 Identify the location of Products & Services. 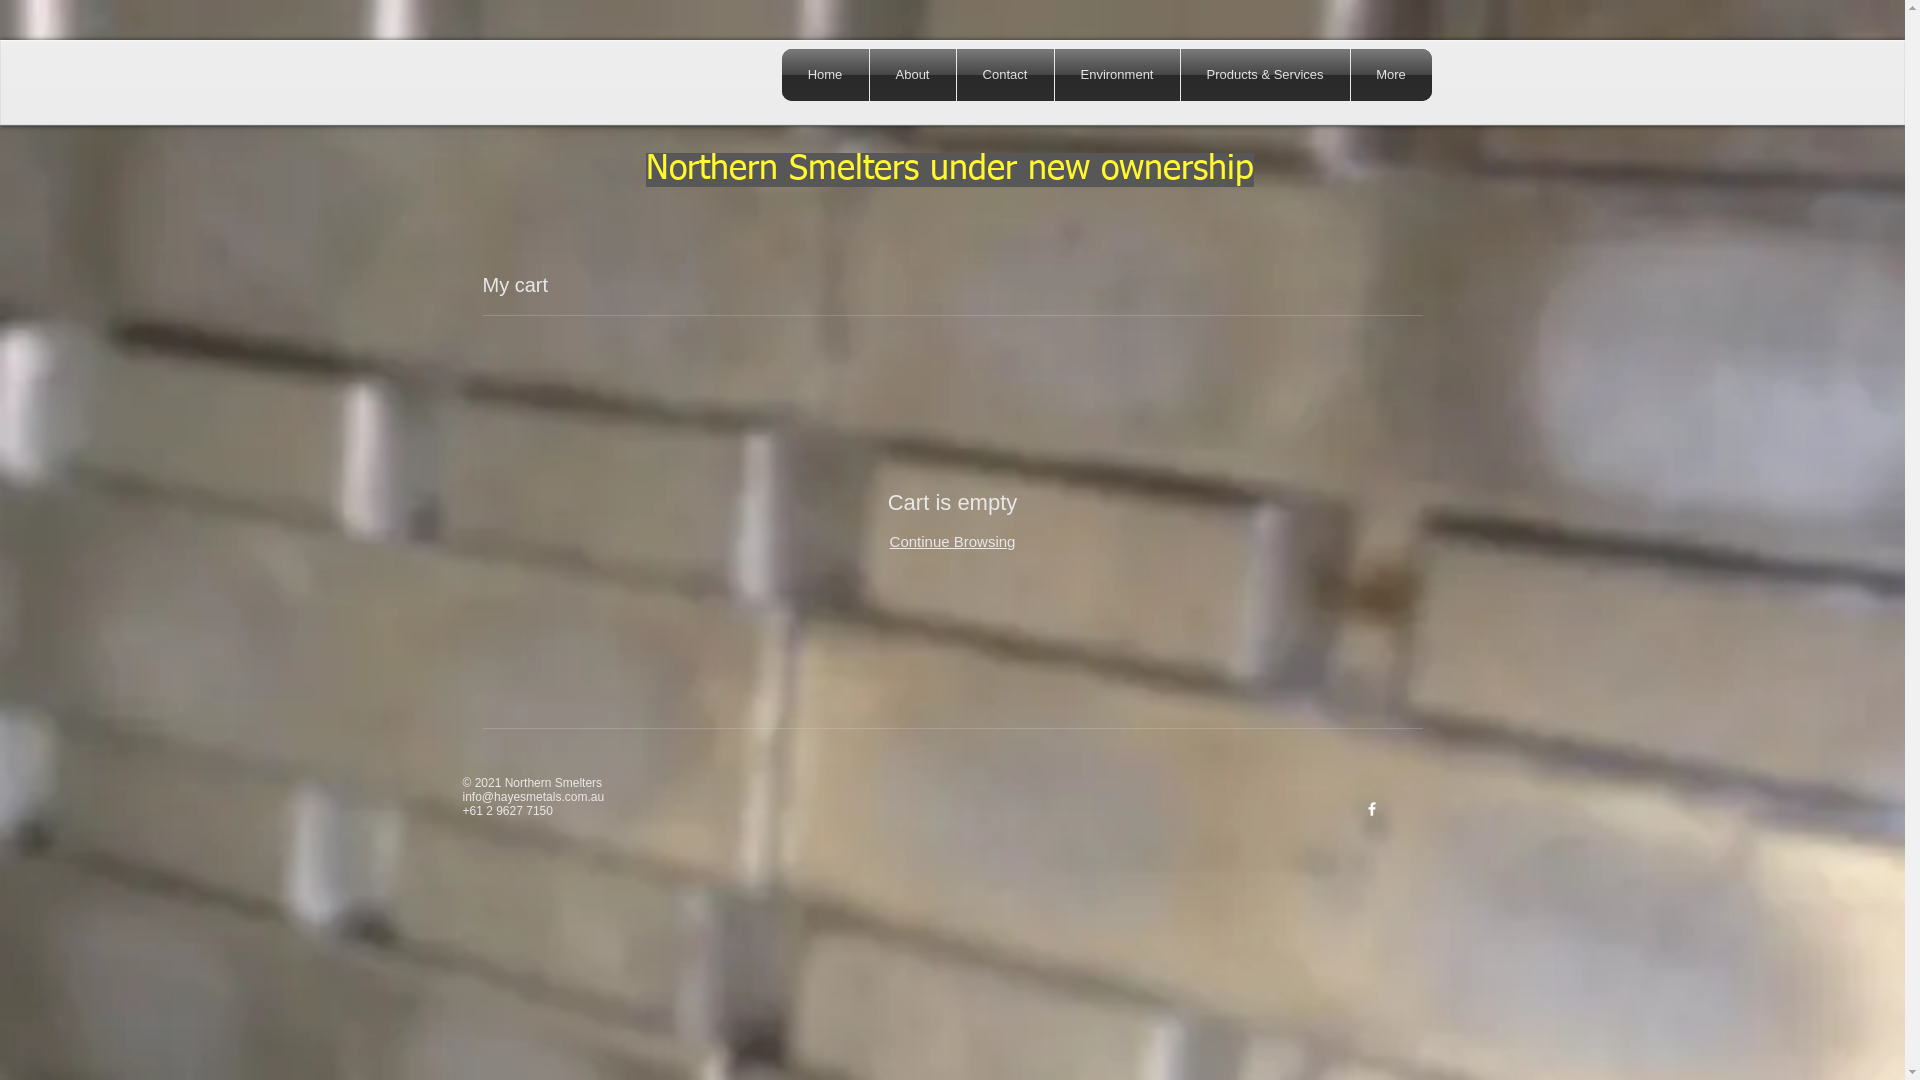
(1264, 75).